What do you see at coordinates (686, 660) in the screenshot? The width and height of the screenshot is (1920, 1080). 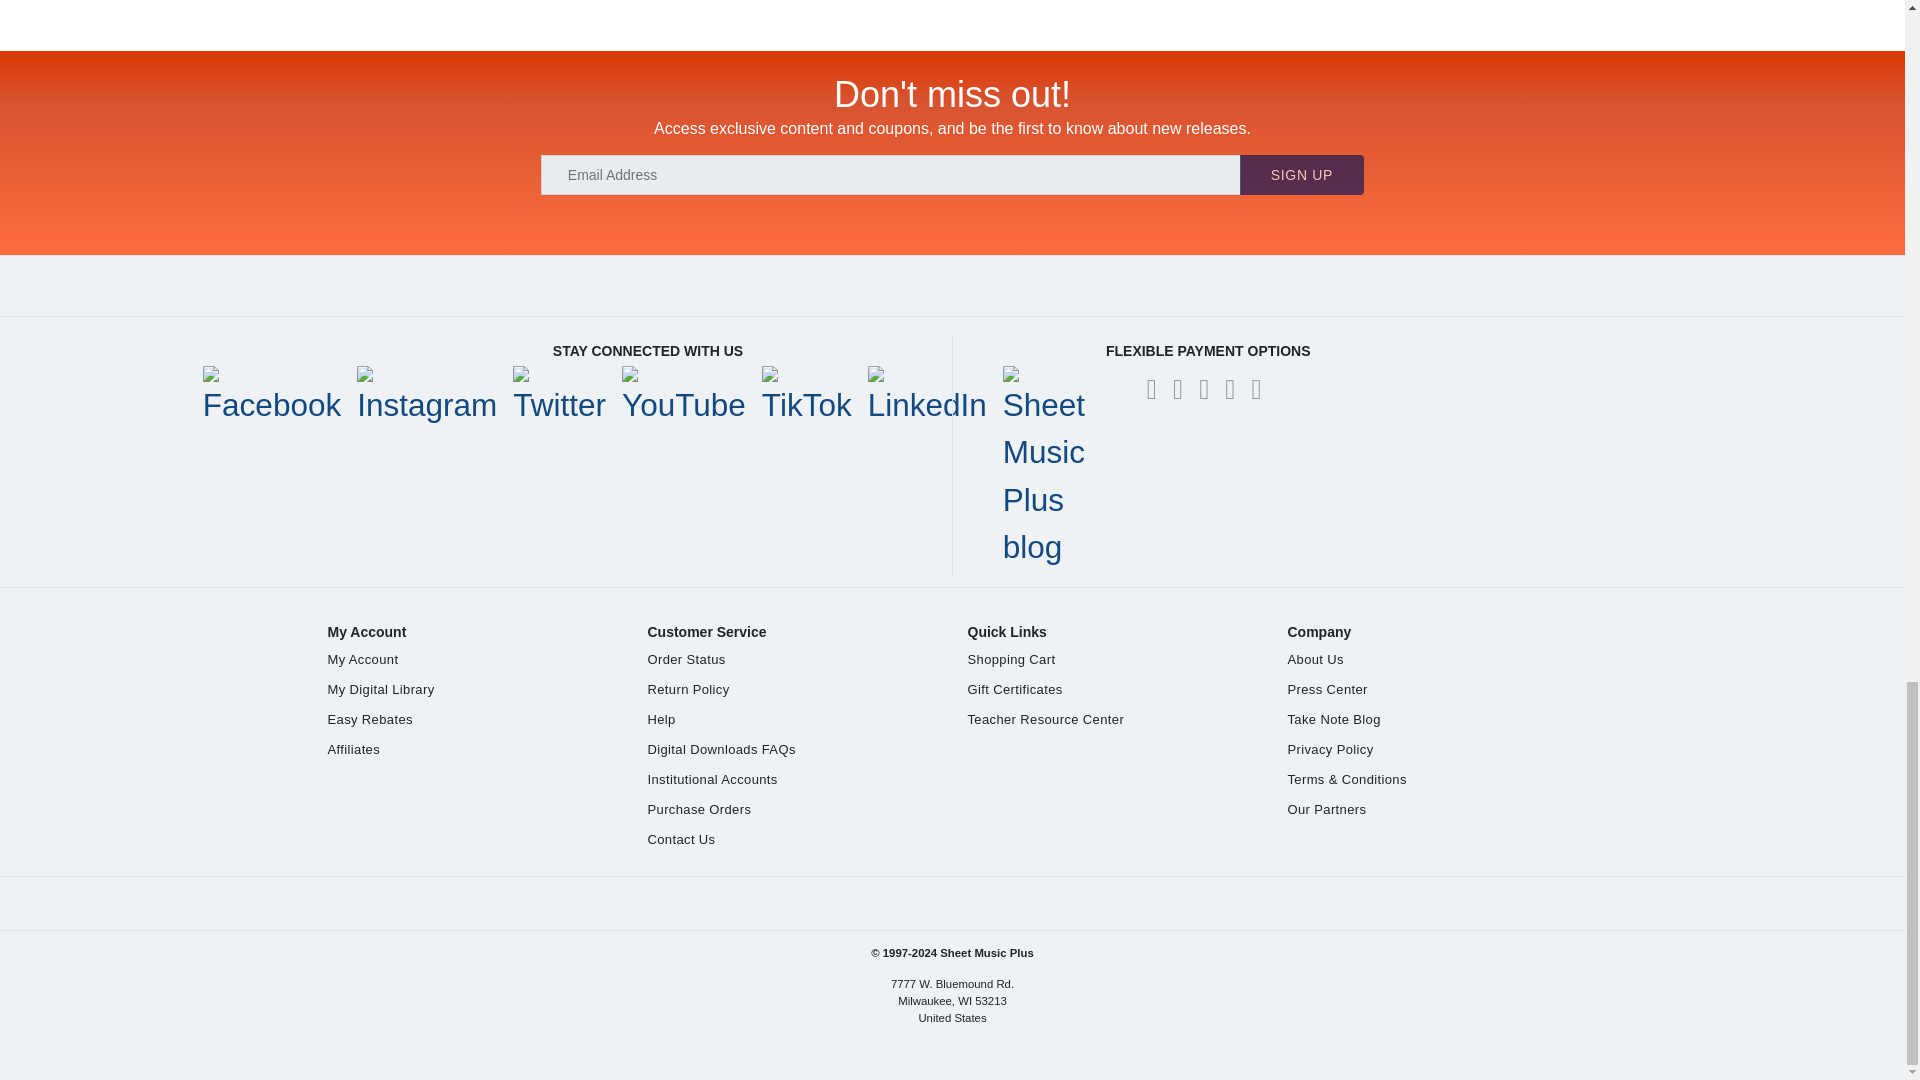 I see `Go to Order Status` at bounding box center [686, 660].